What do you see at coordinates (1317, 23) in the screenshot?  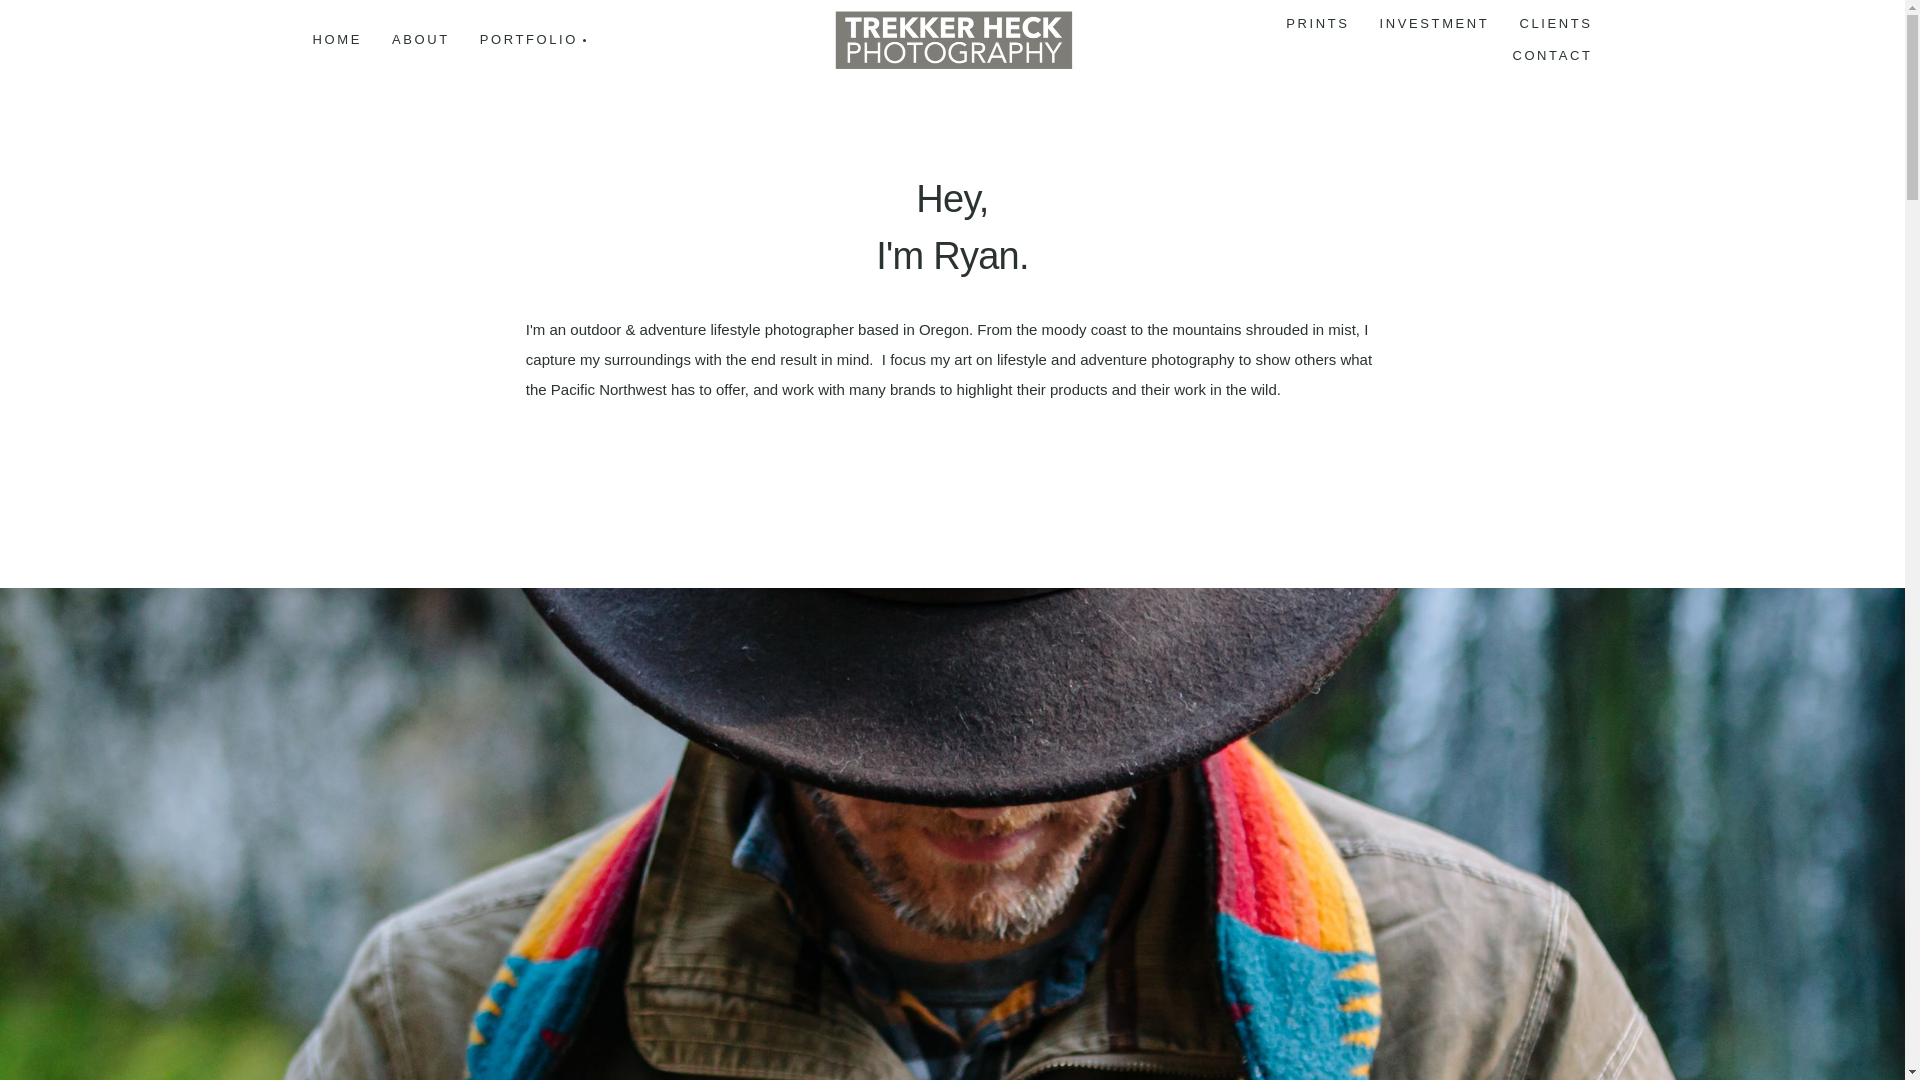 I see `PRINTS` at bounding box center [1317, 23].